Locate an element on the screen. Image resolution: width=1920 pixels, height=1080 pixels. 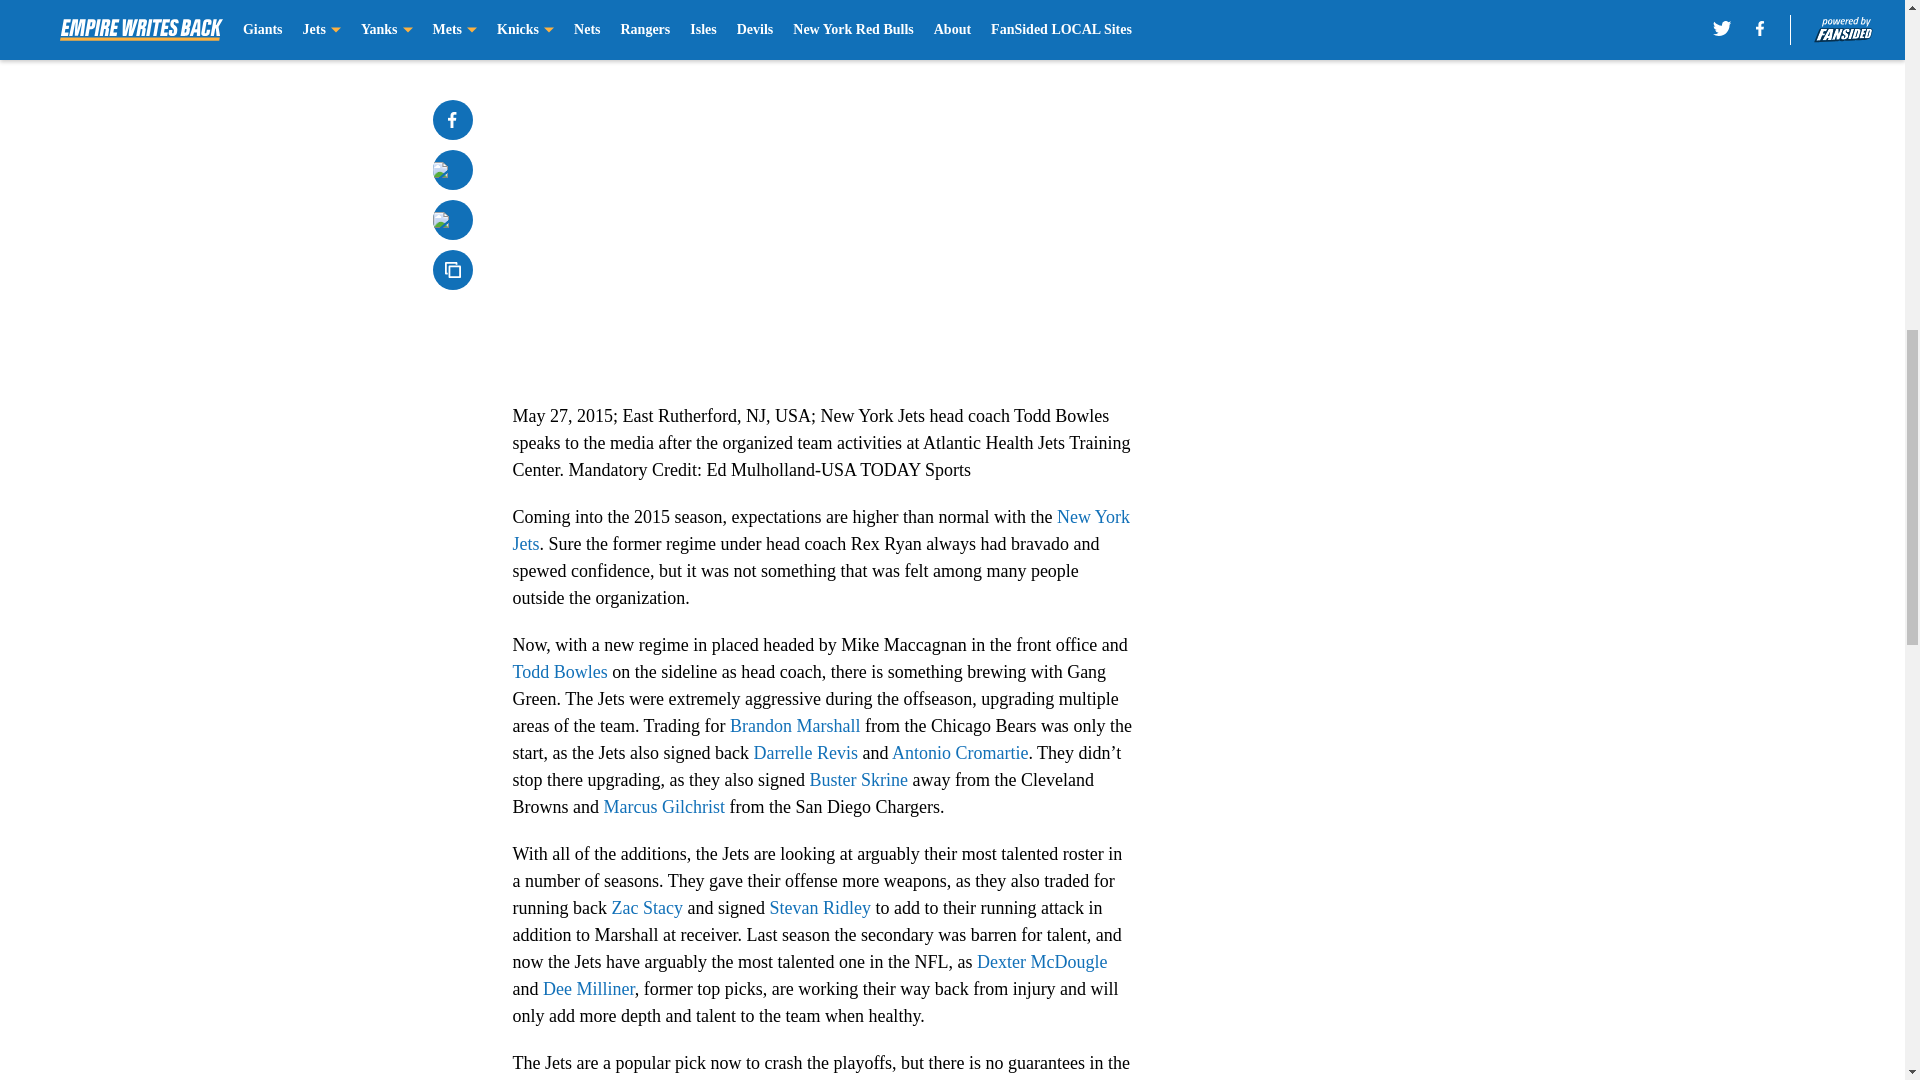
Buster Skrine is located at coordinates (858, 780).